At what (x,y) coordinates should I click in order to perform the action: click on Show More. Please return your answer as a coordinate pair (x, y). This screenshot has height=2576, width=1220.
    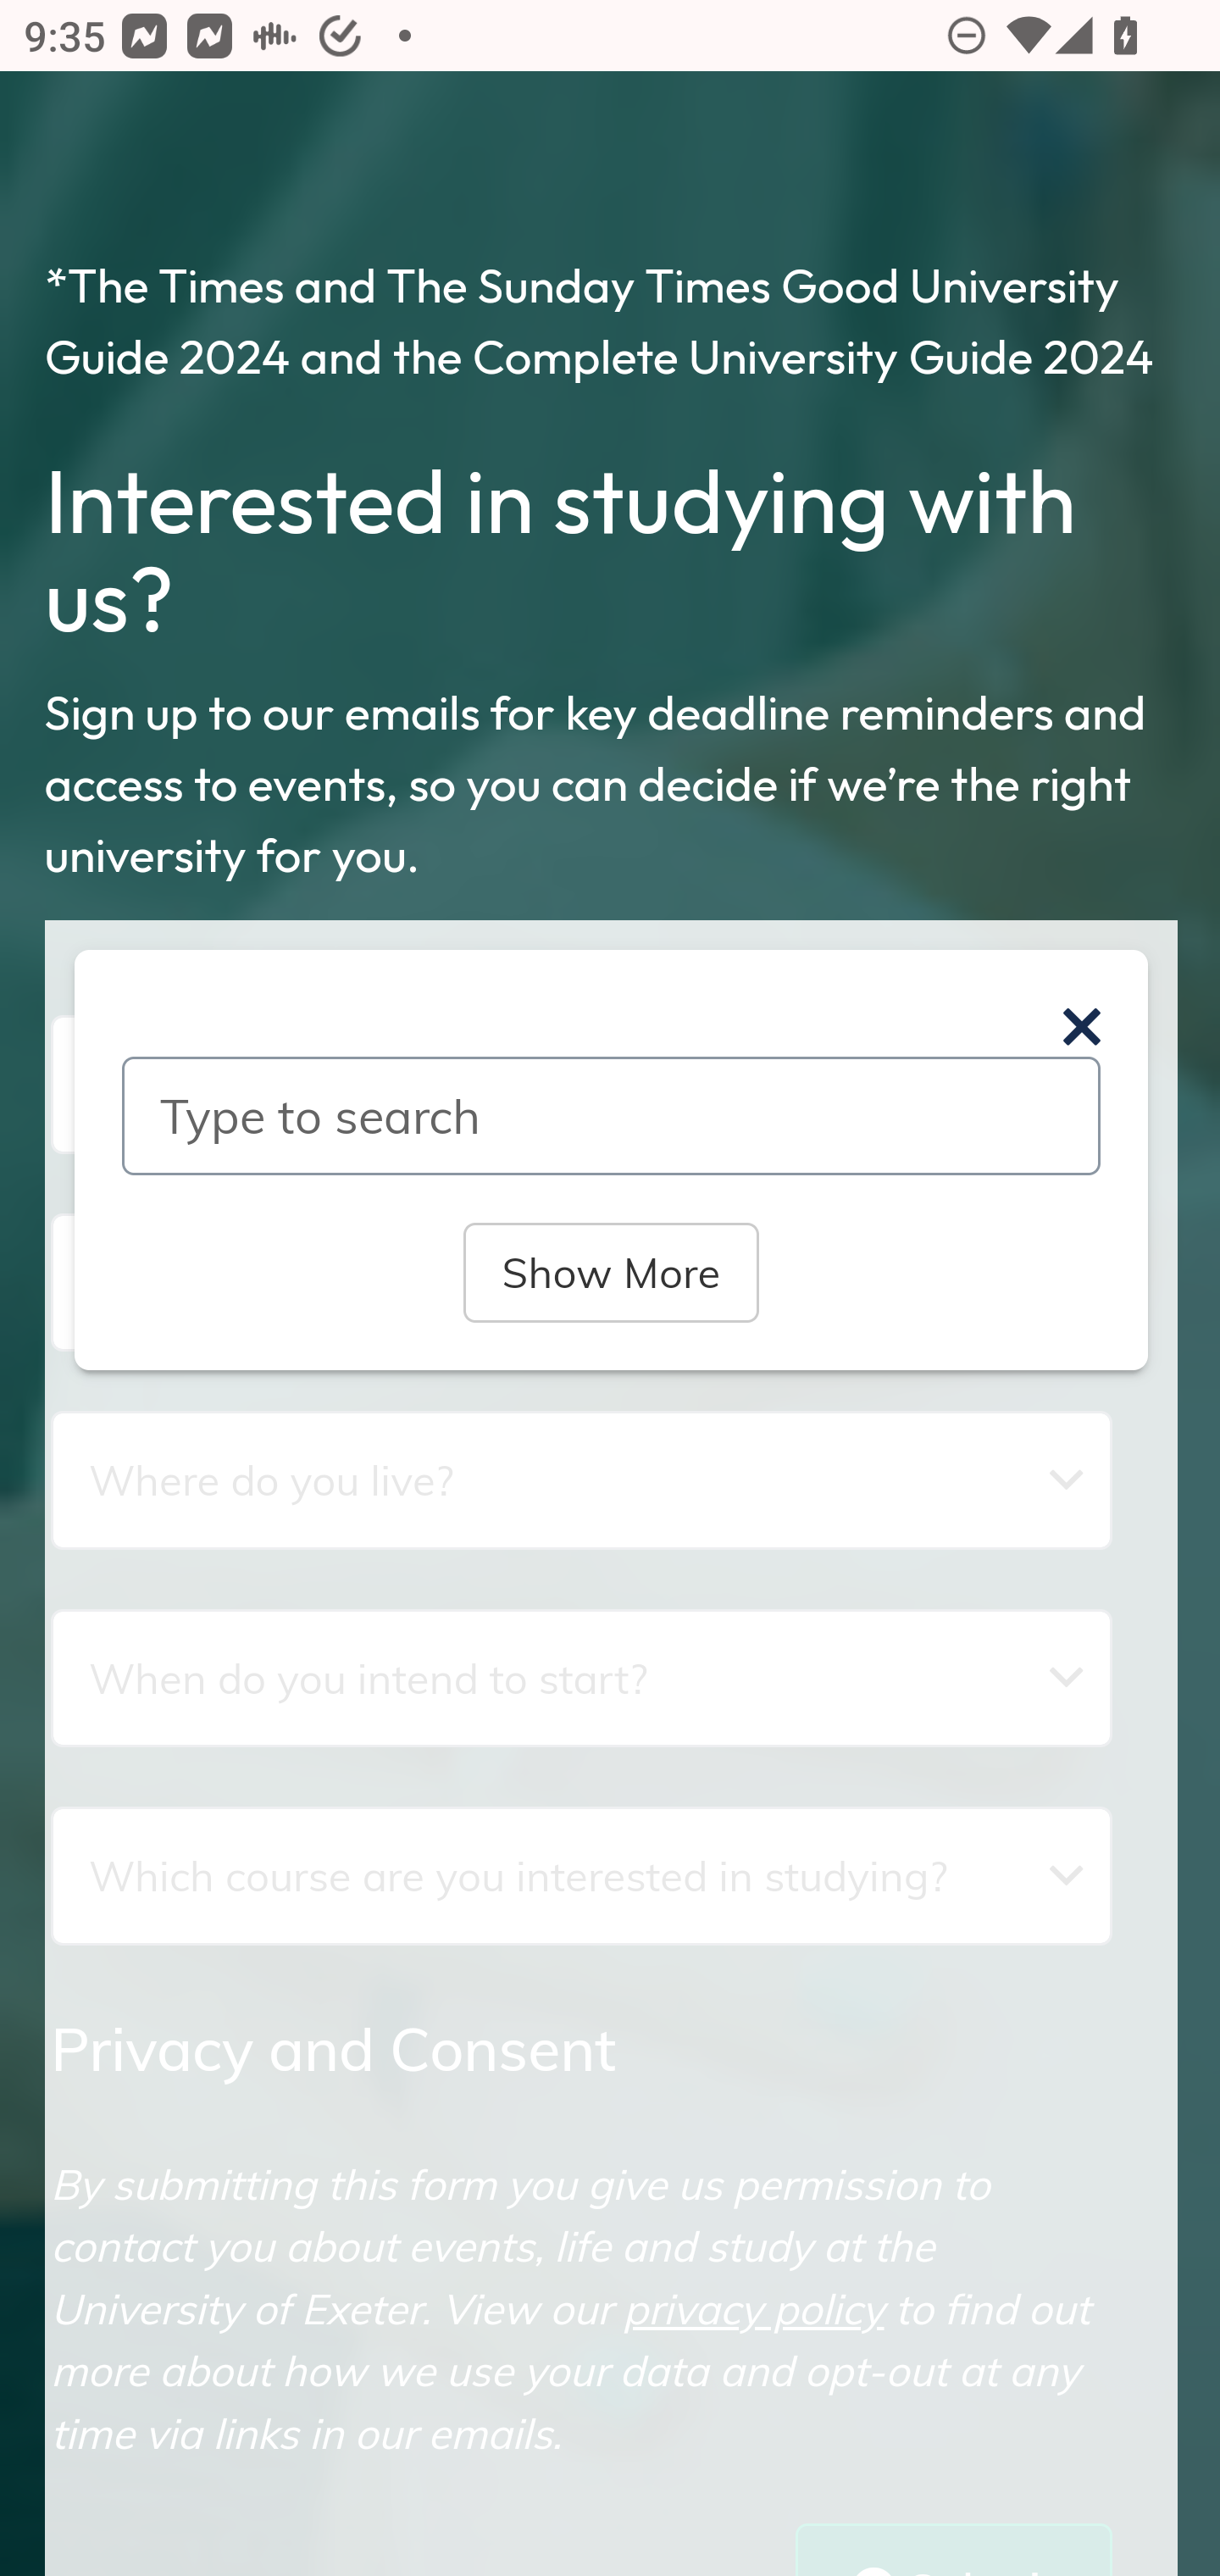
    Looking at the image, I should click on (610, 1272).